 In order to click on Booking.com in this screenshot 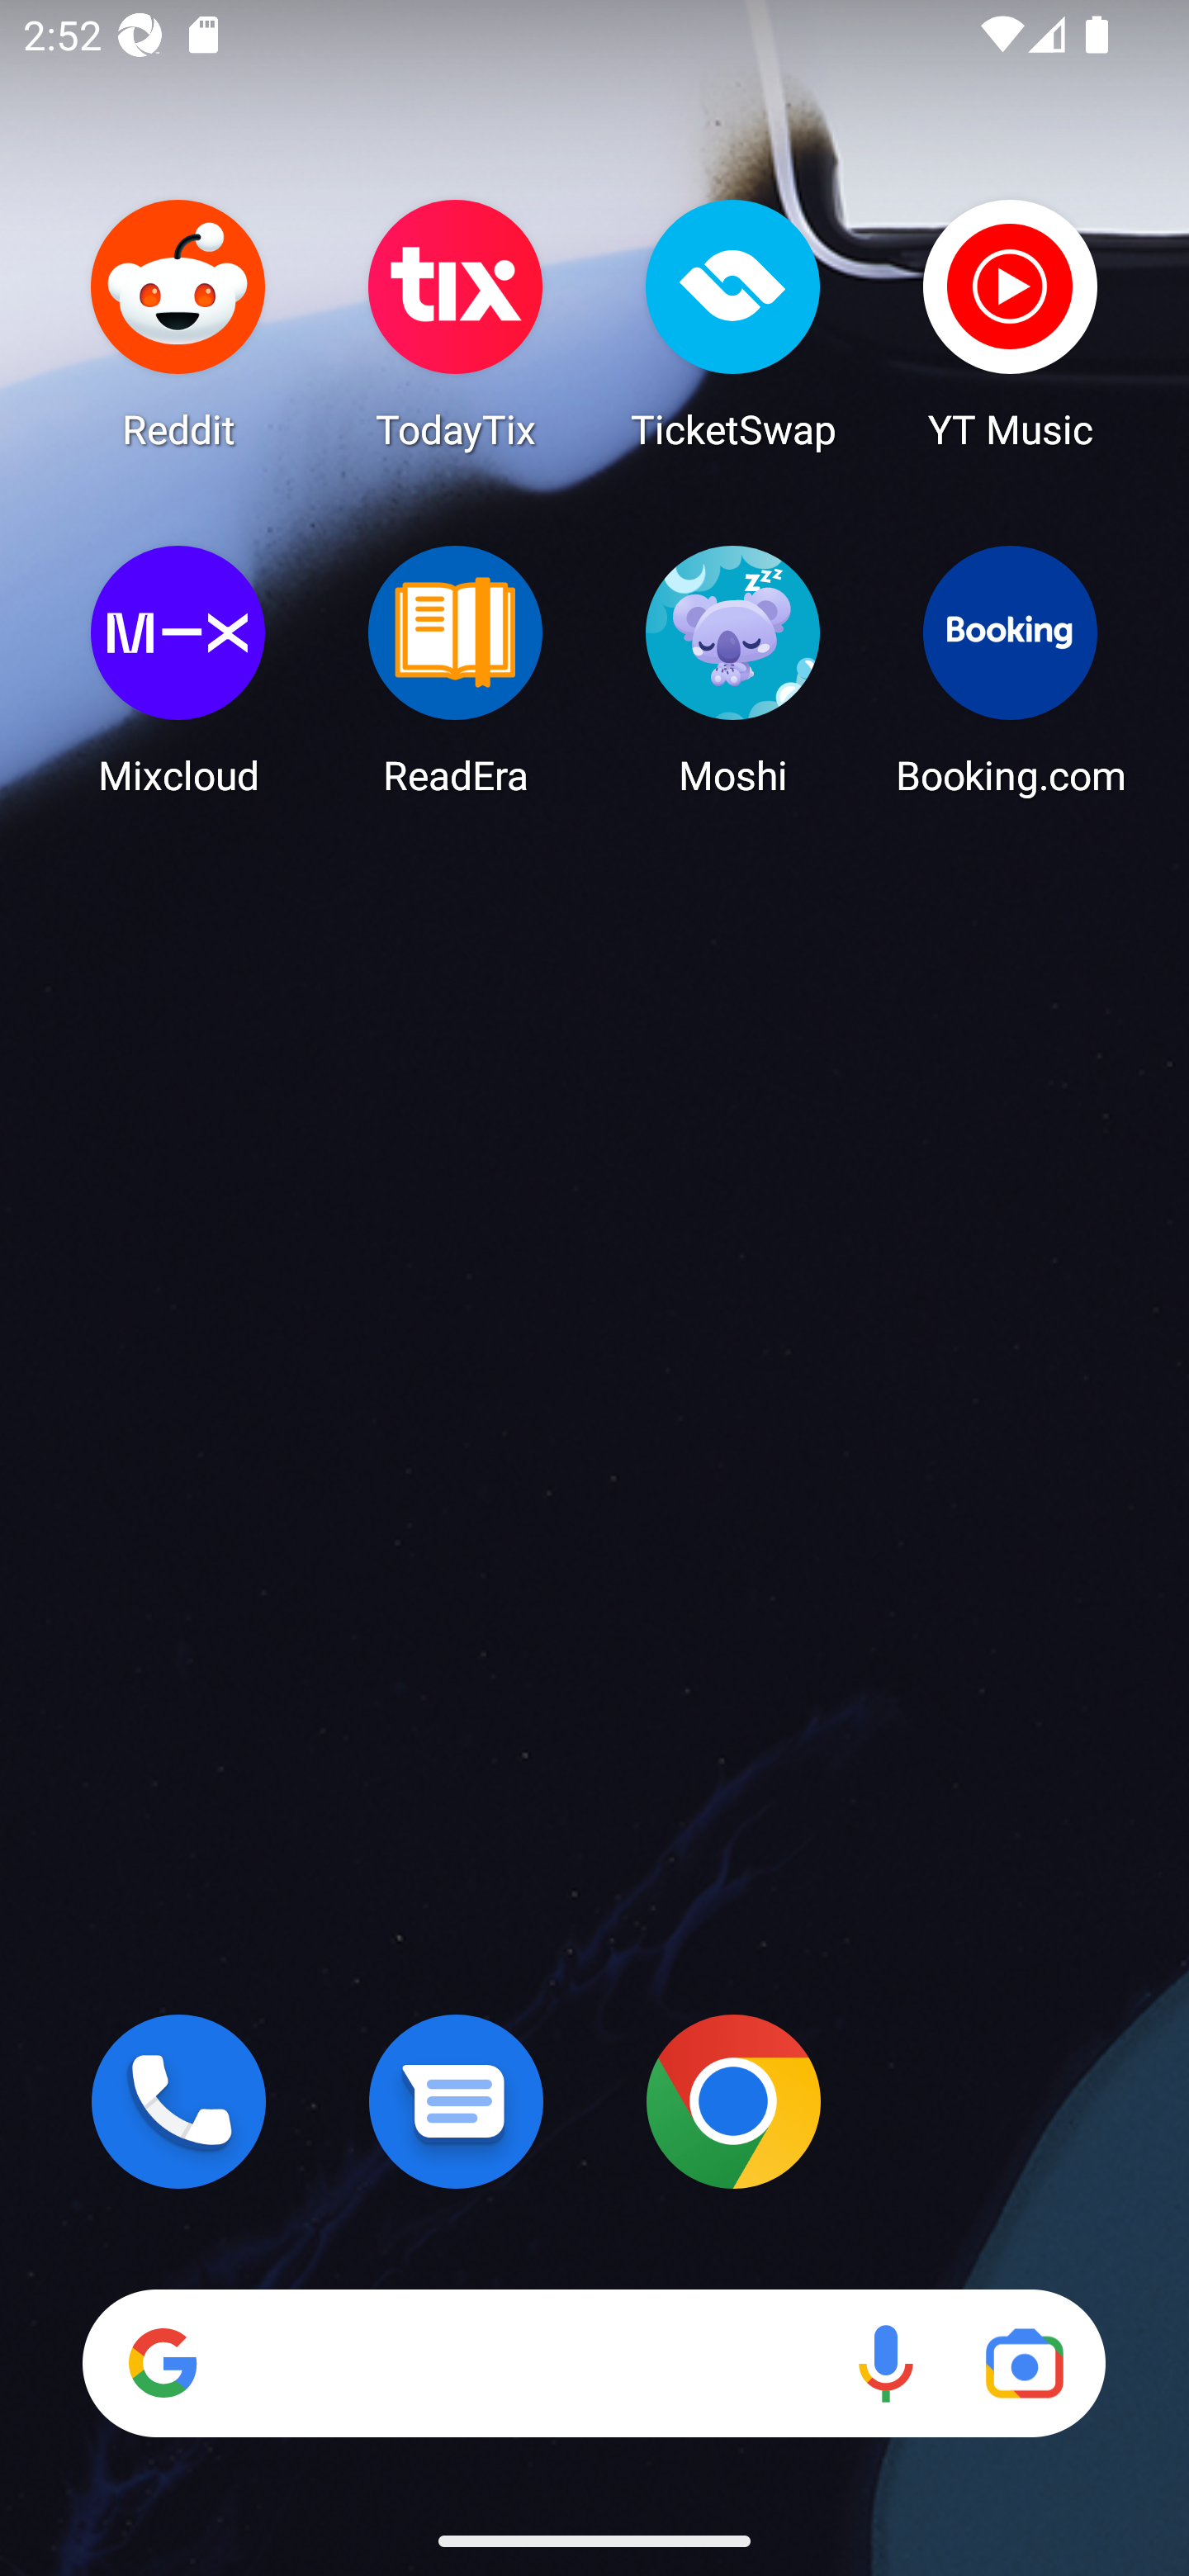, I will do `click(1011, 670)`.